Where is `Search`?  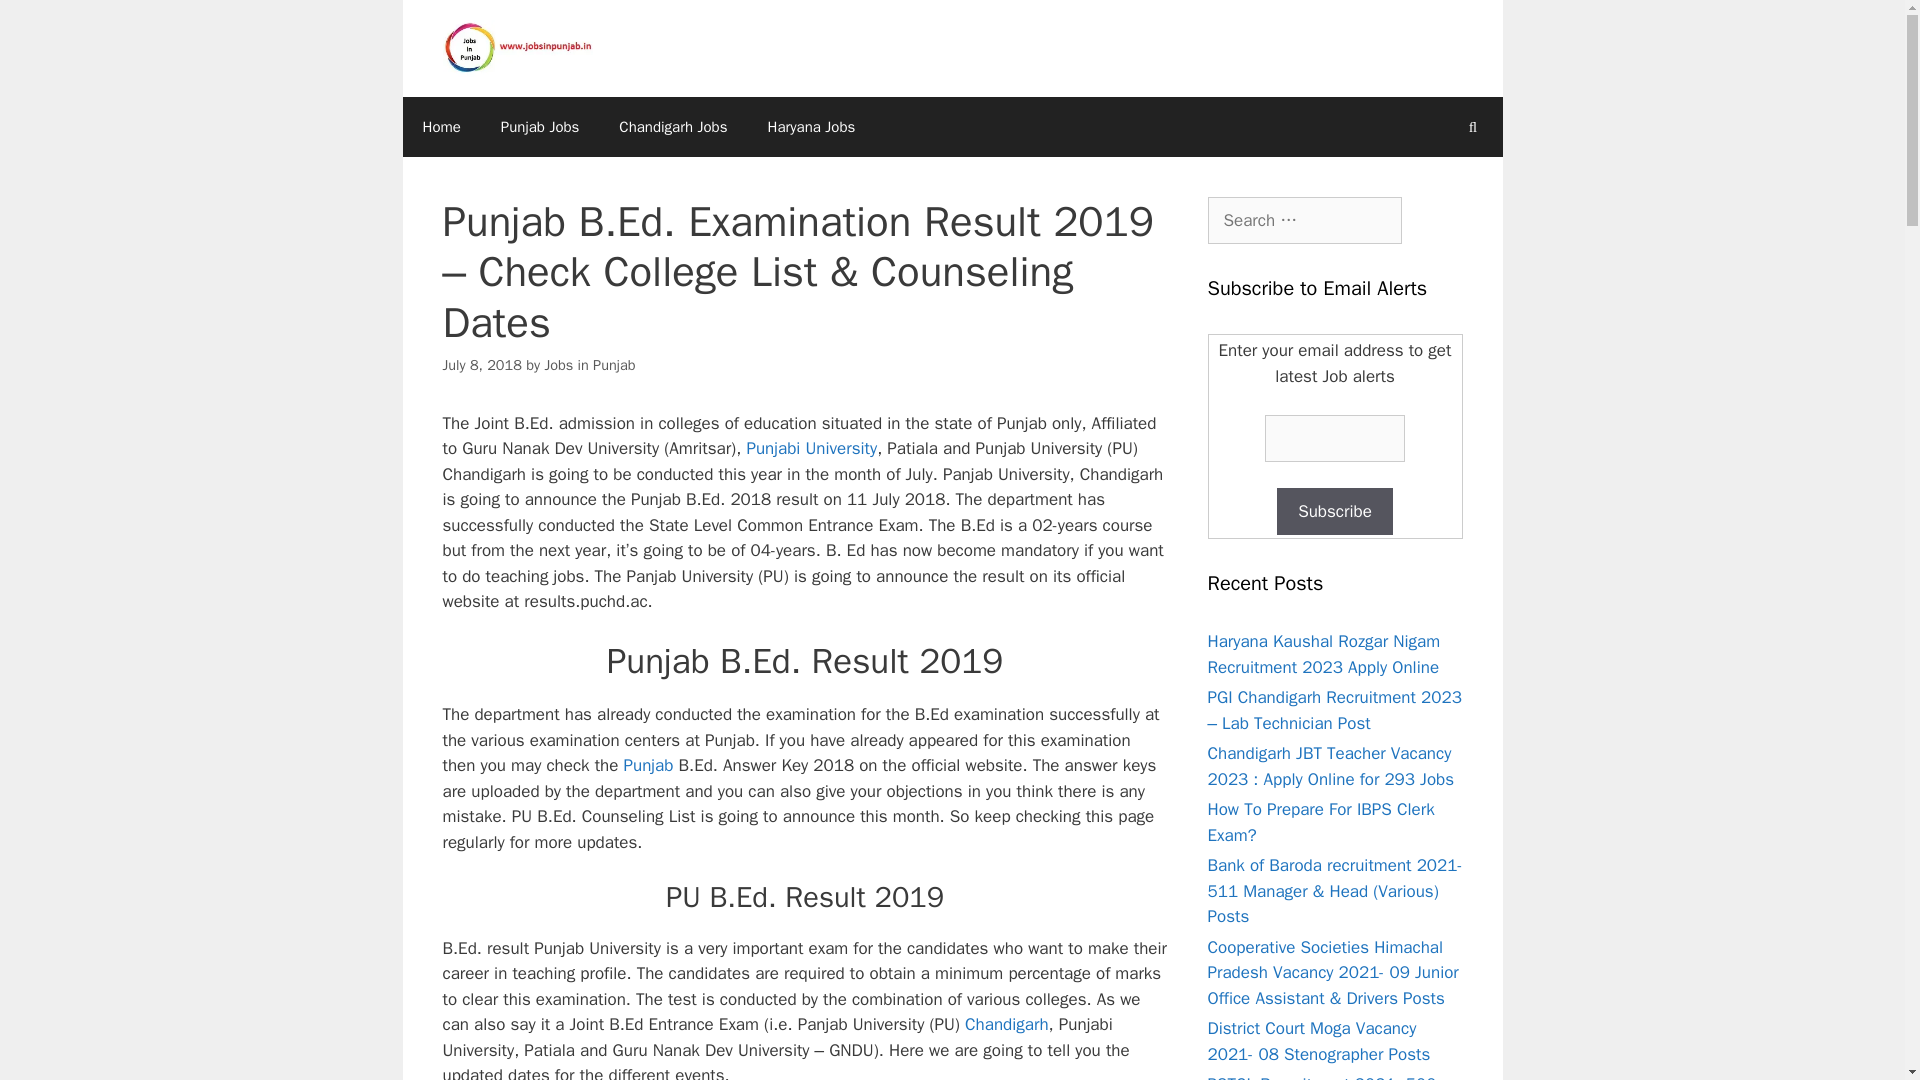
Search is located at coordinates (47, 24).